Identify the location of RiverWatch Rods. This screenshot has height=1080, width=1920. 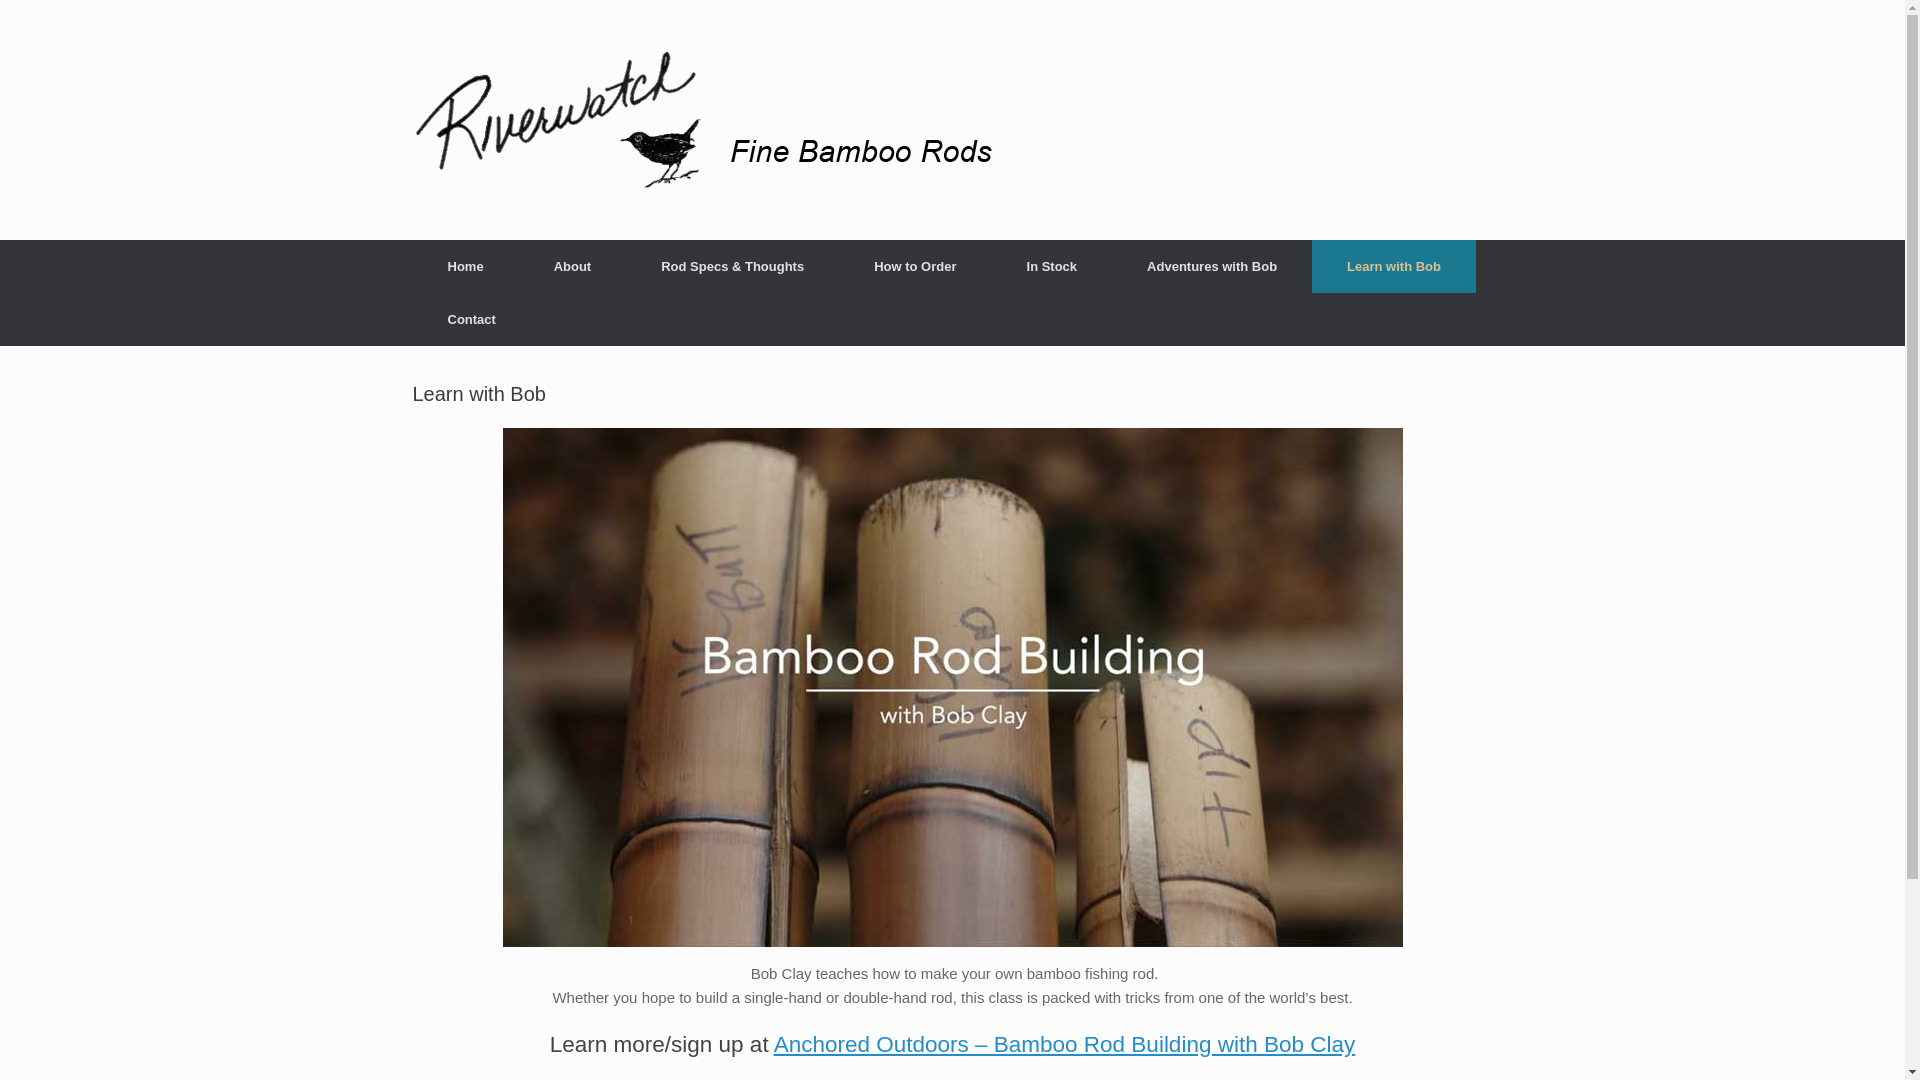
(712, 120).